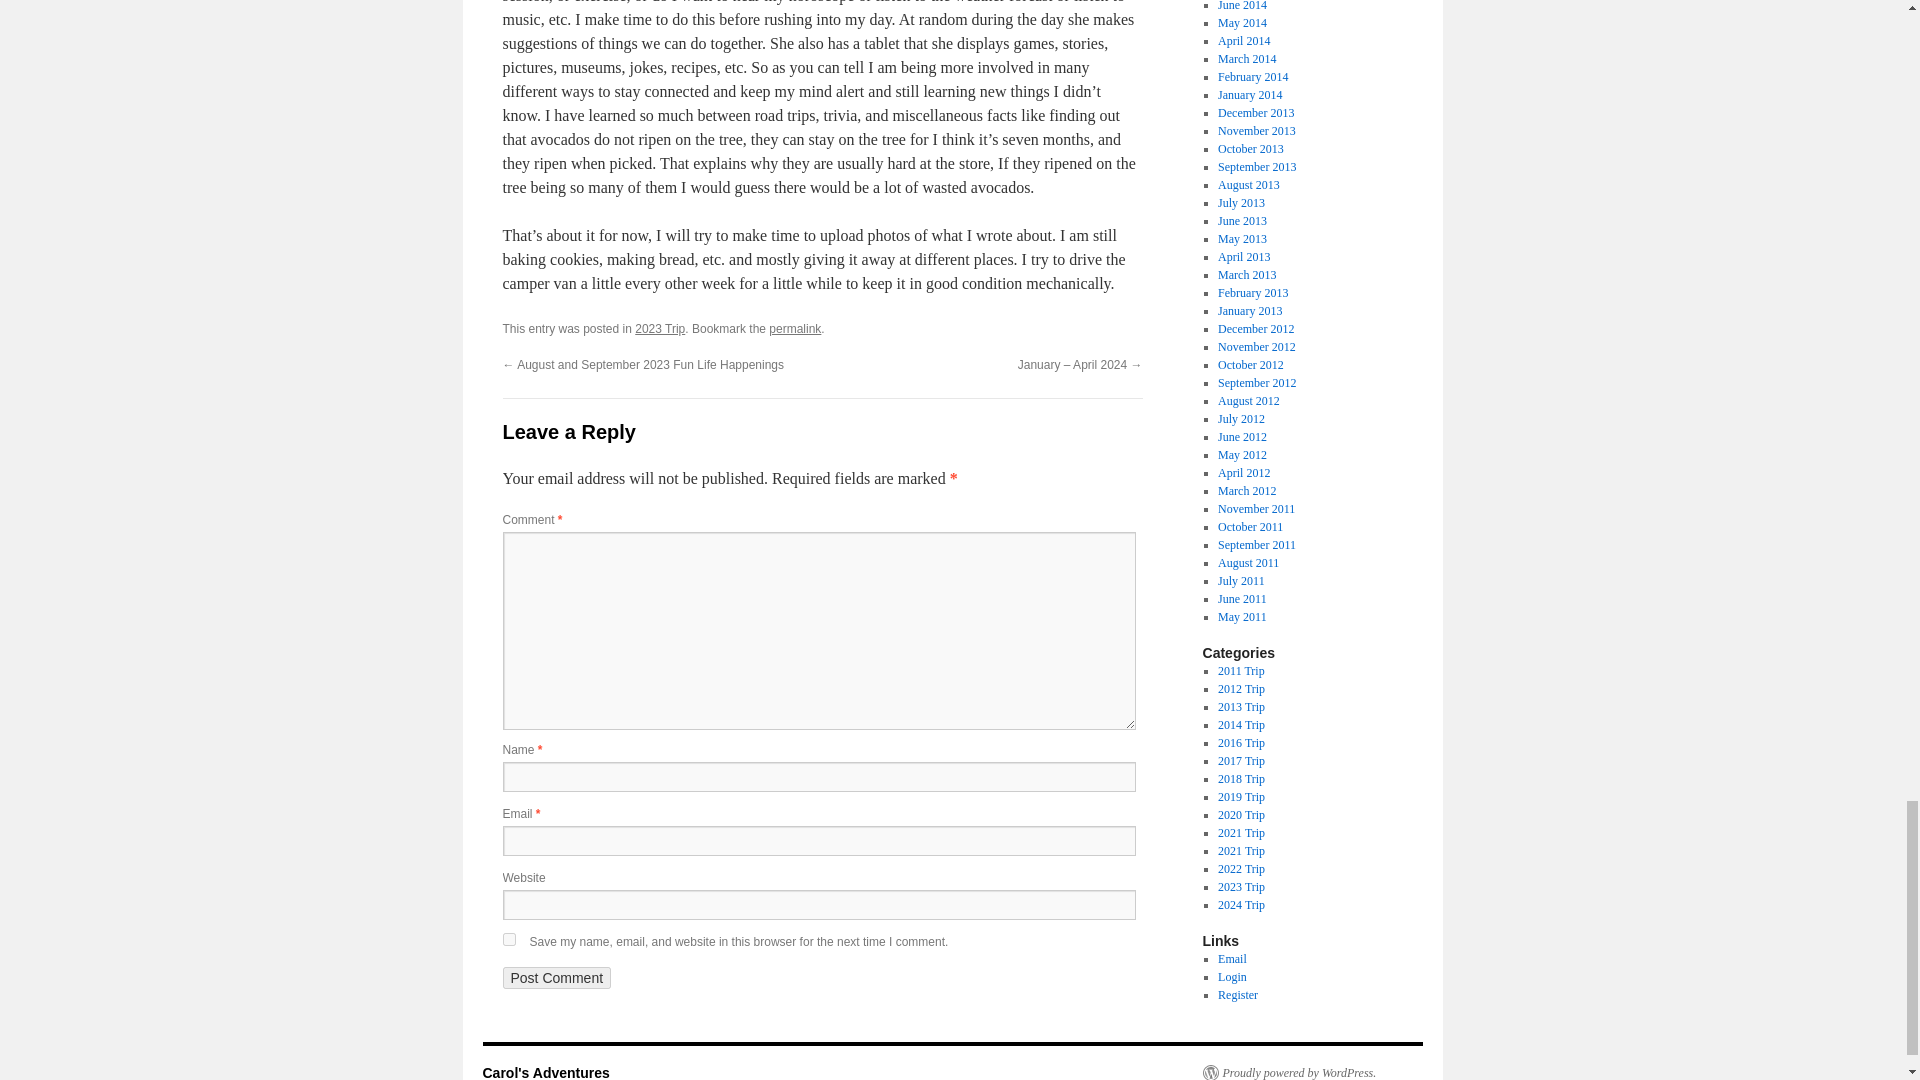  I want to click on permalink, so click(795, 328).